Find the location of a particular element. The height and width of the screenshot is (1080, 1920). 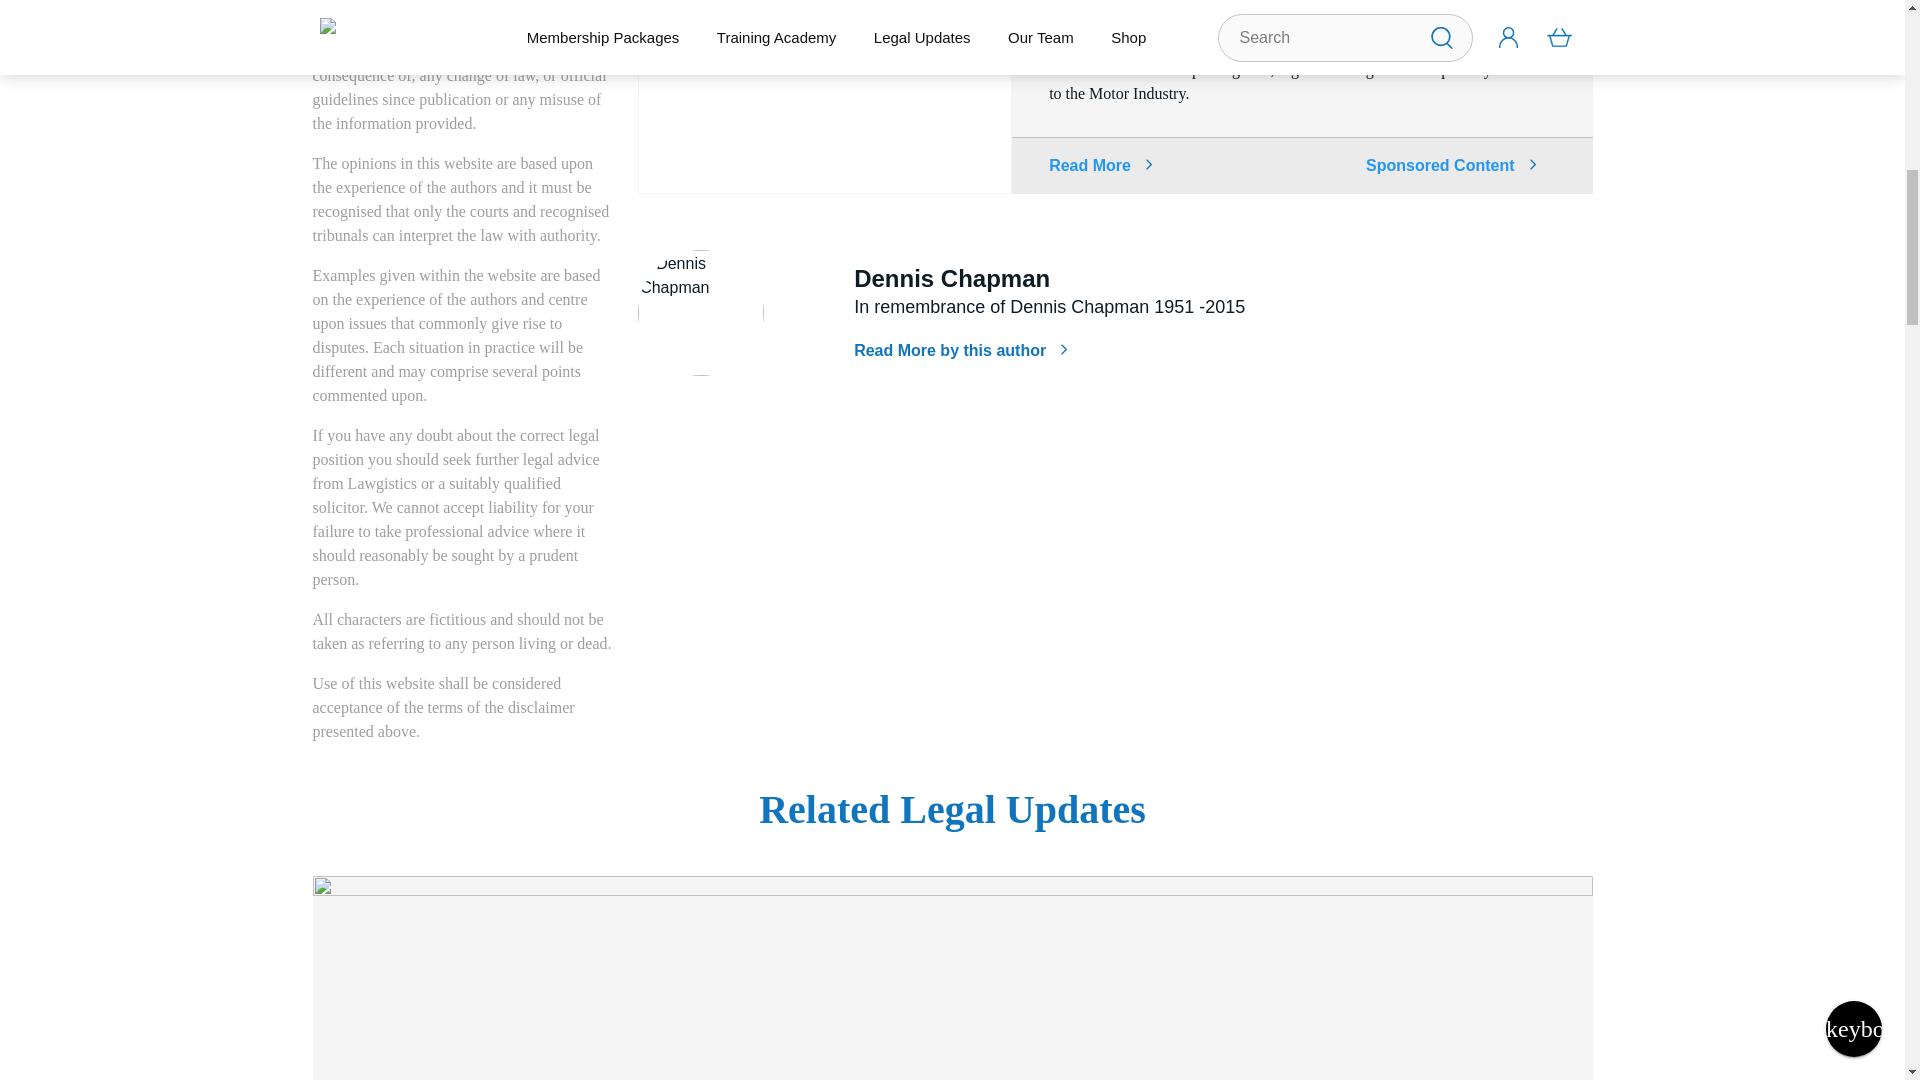

Read More is located at coordinates (1100, 164).